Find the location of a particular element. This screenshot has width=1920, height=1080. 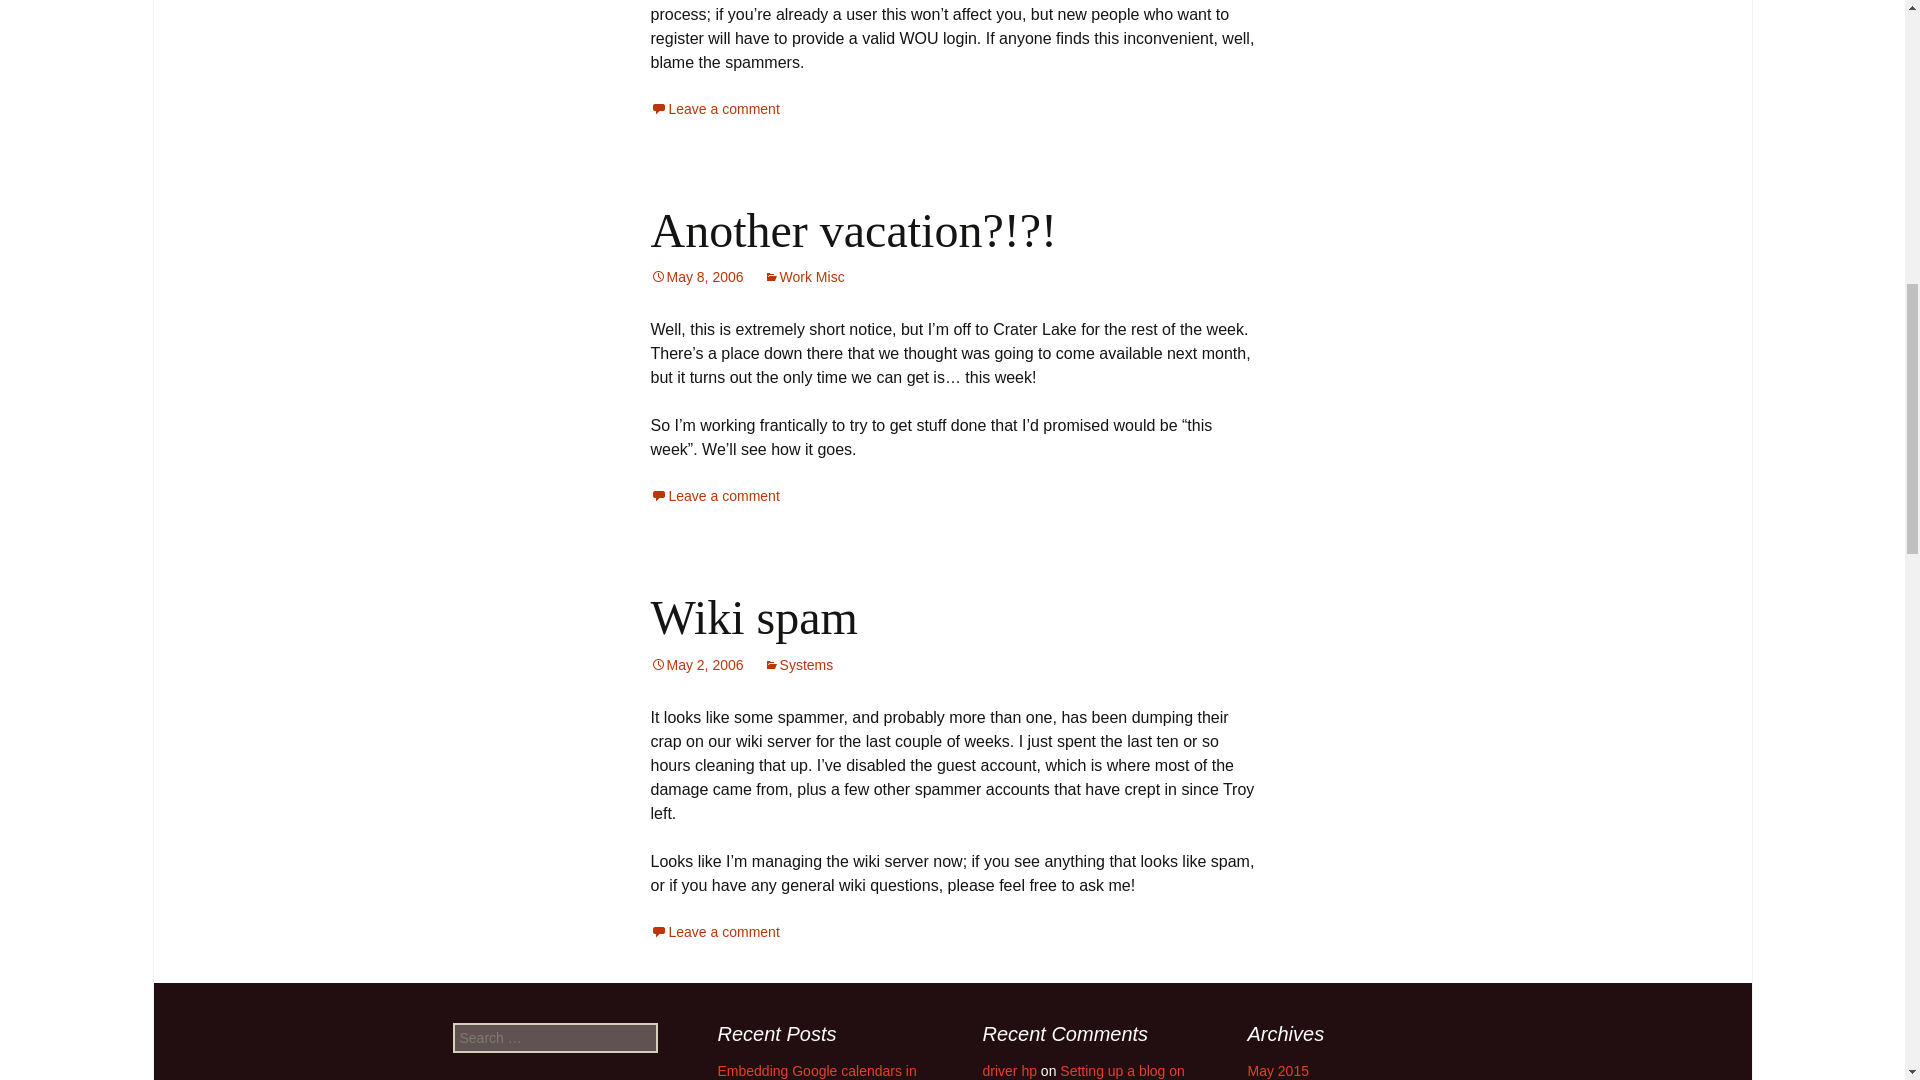

Work Misc is located at coordinates (804, 276).